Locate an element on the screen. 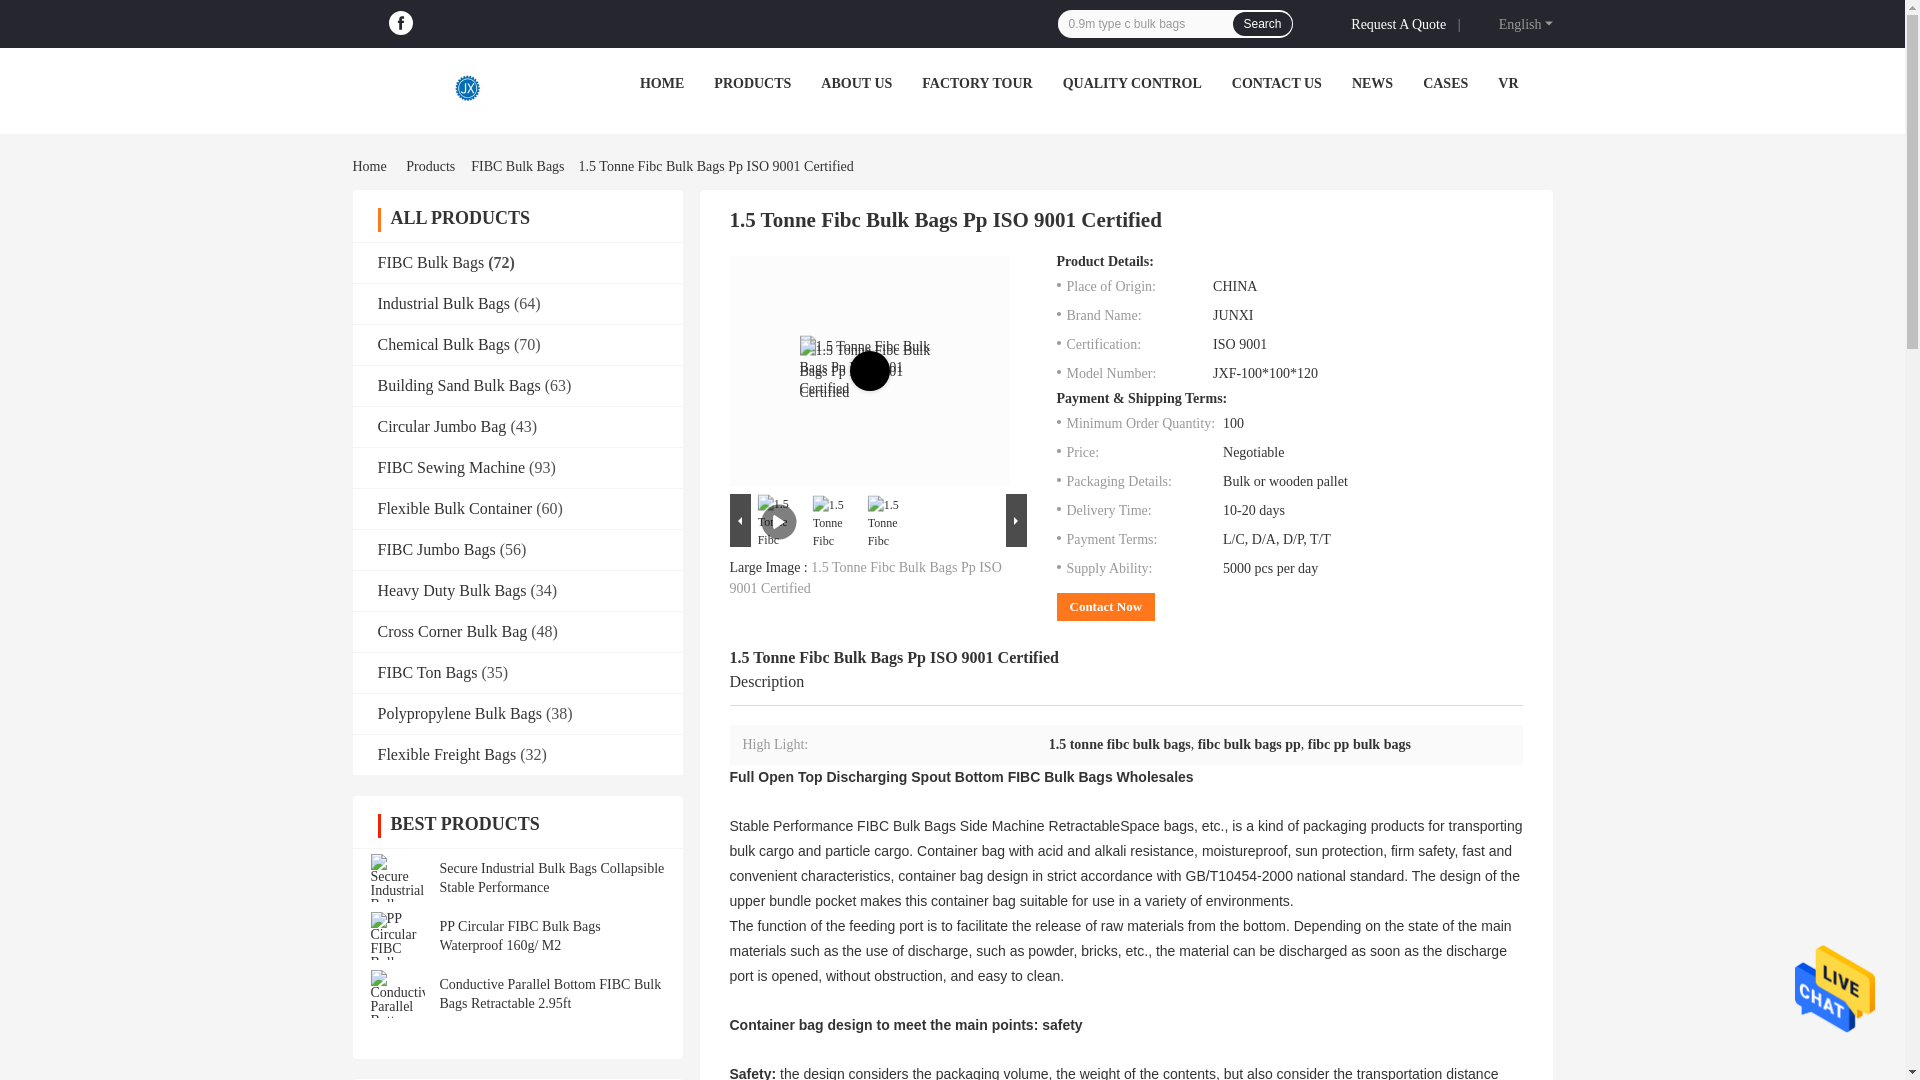 This screenshot has width=1920, height=1080. FACTORY TOUR is located at coordinates (976, 82).